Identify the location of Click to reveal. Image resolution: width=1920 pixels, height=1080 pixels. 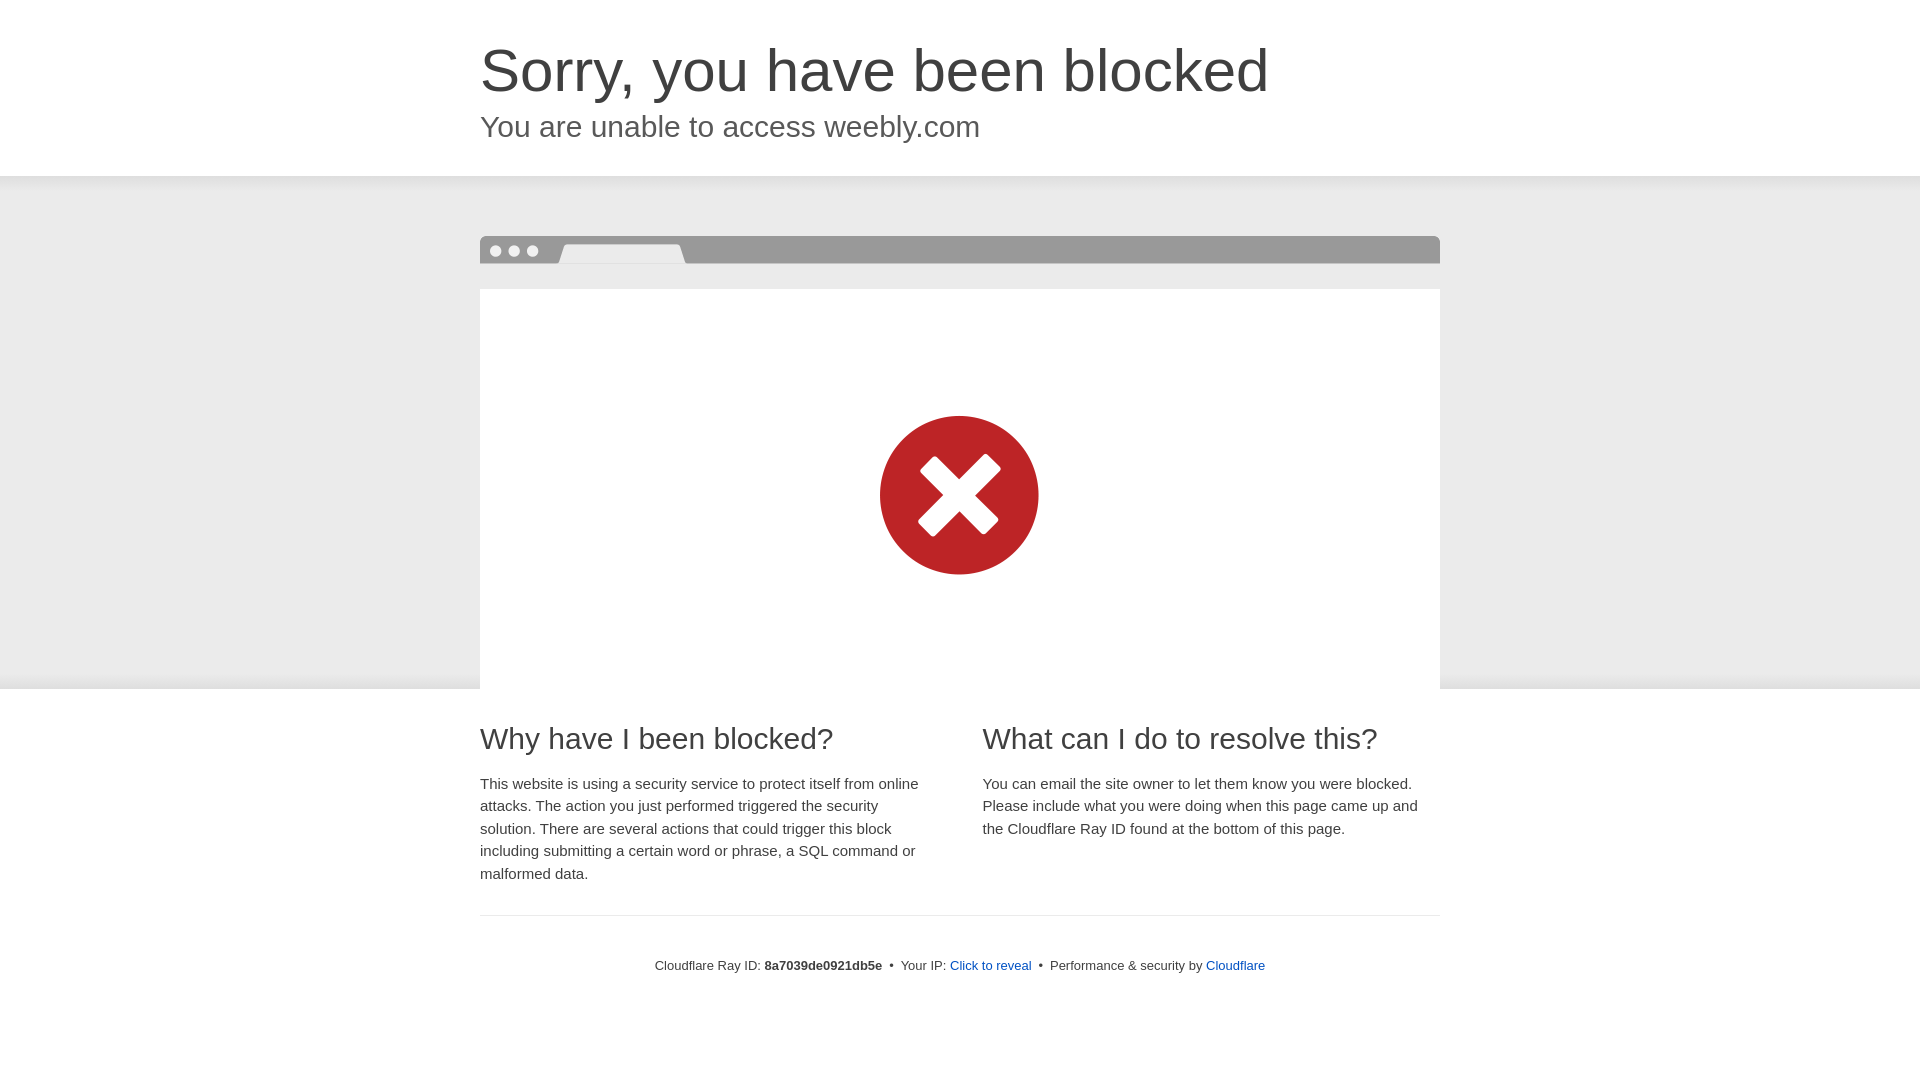
(991, 966).